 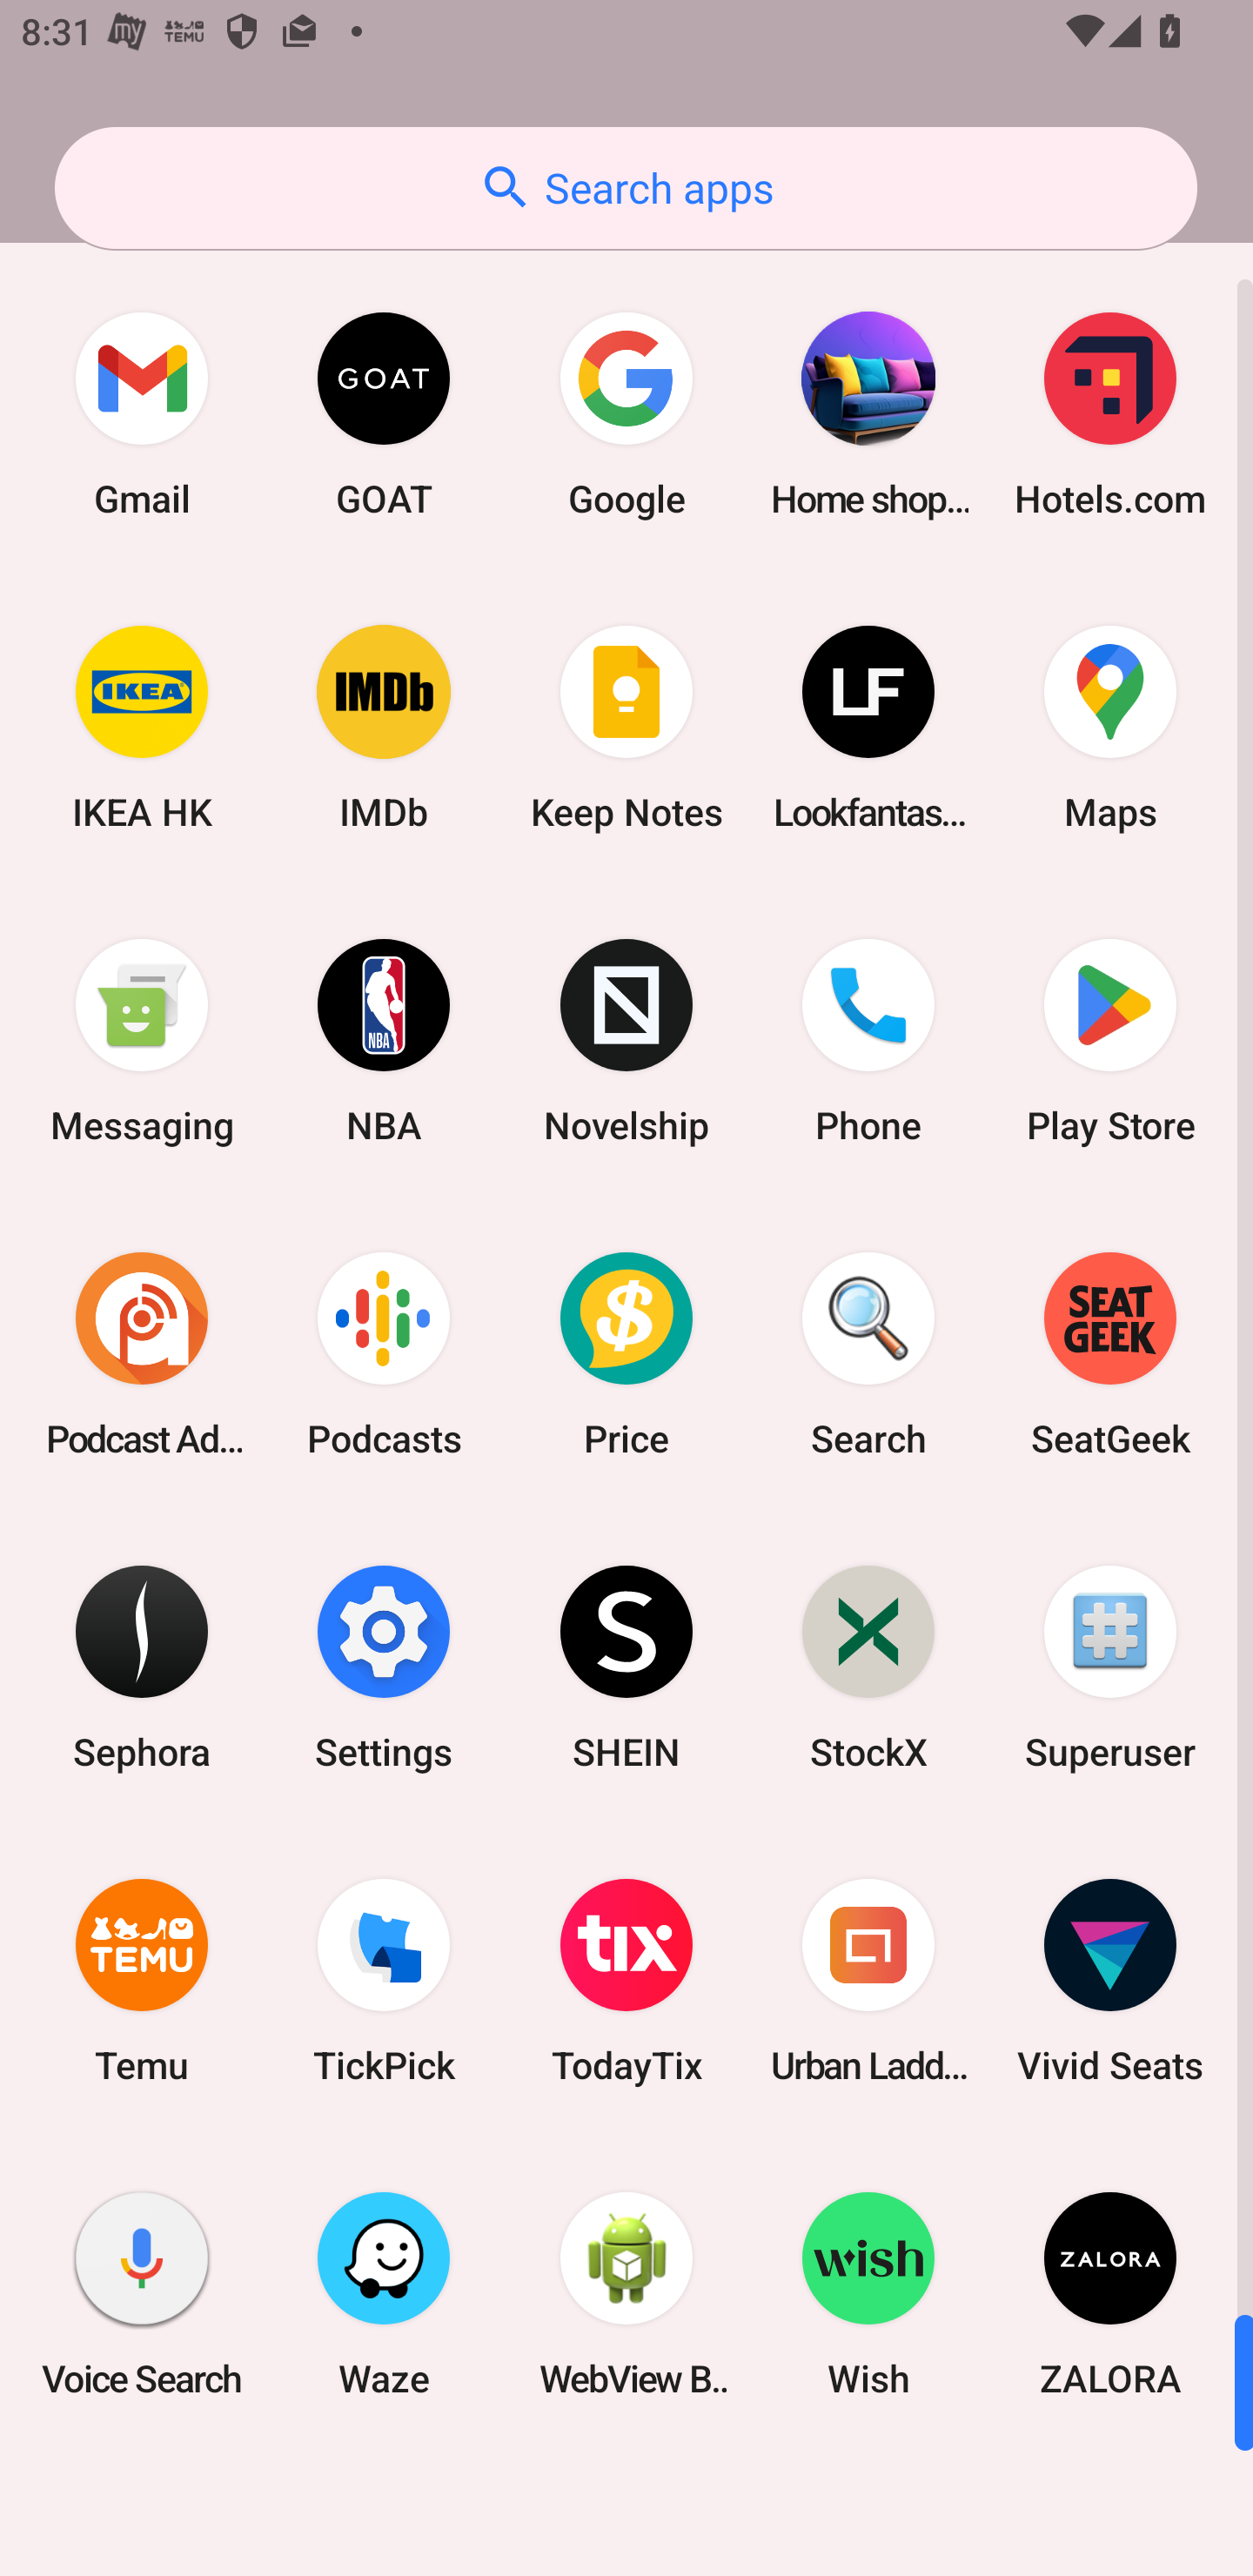 What do you see at coordinates (142, 1041) in the screenshot?
I see `Messaging` at bounding box center [142, 1041].